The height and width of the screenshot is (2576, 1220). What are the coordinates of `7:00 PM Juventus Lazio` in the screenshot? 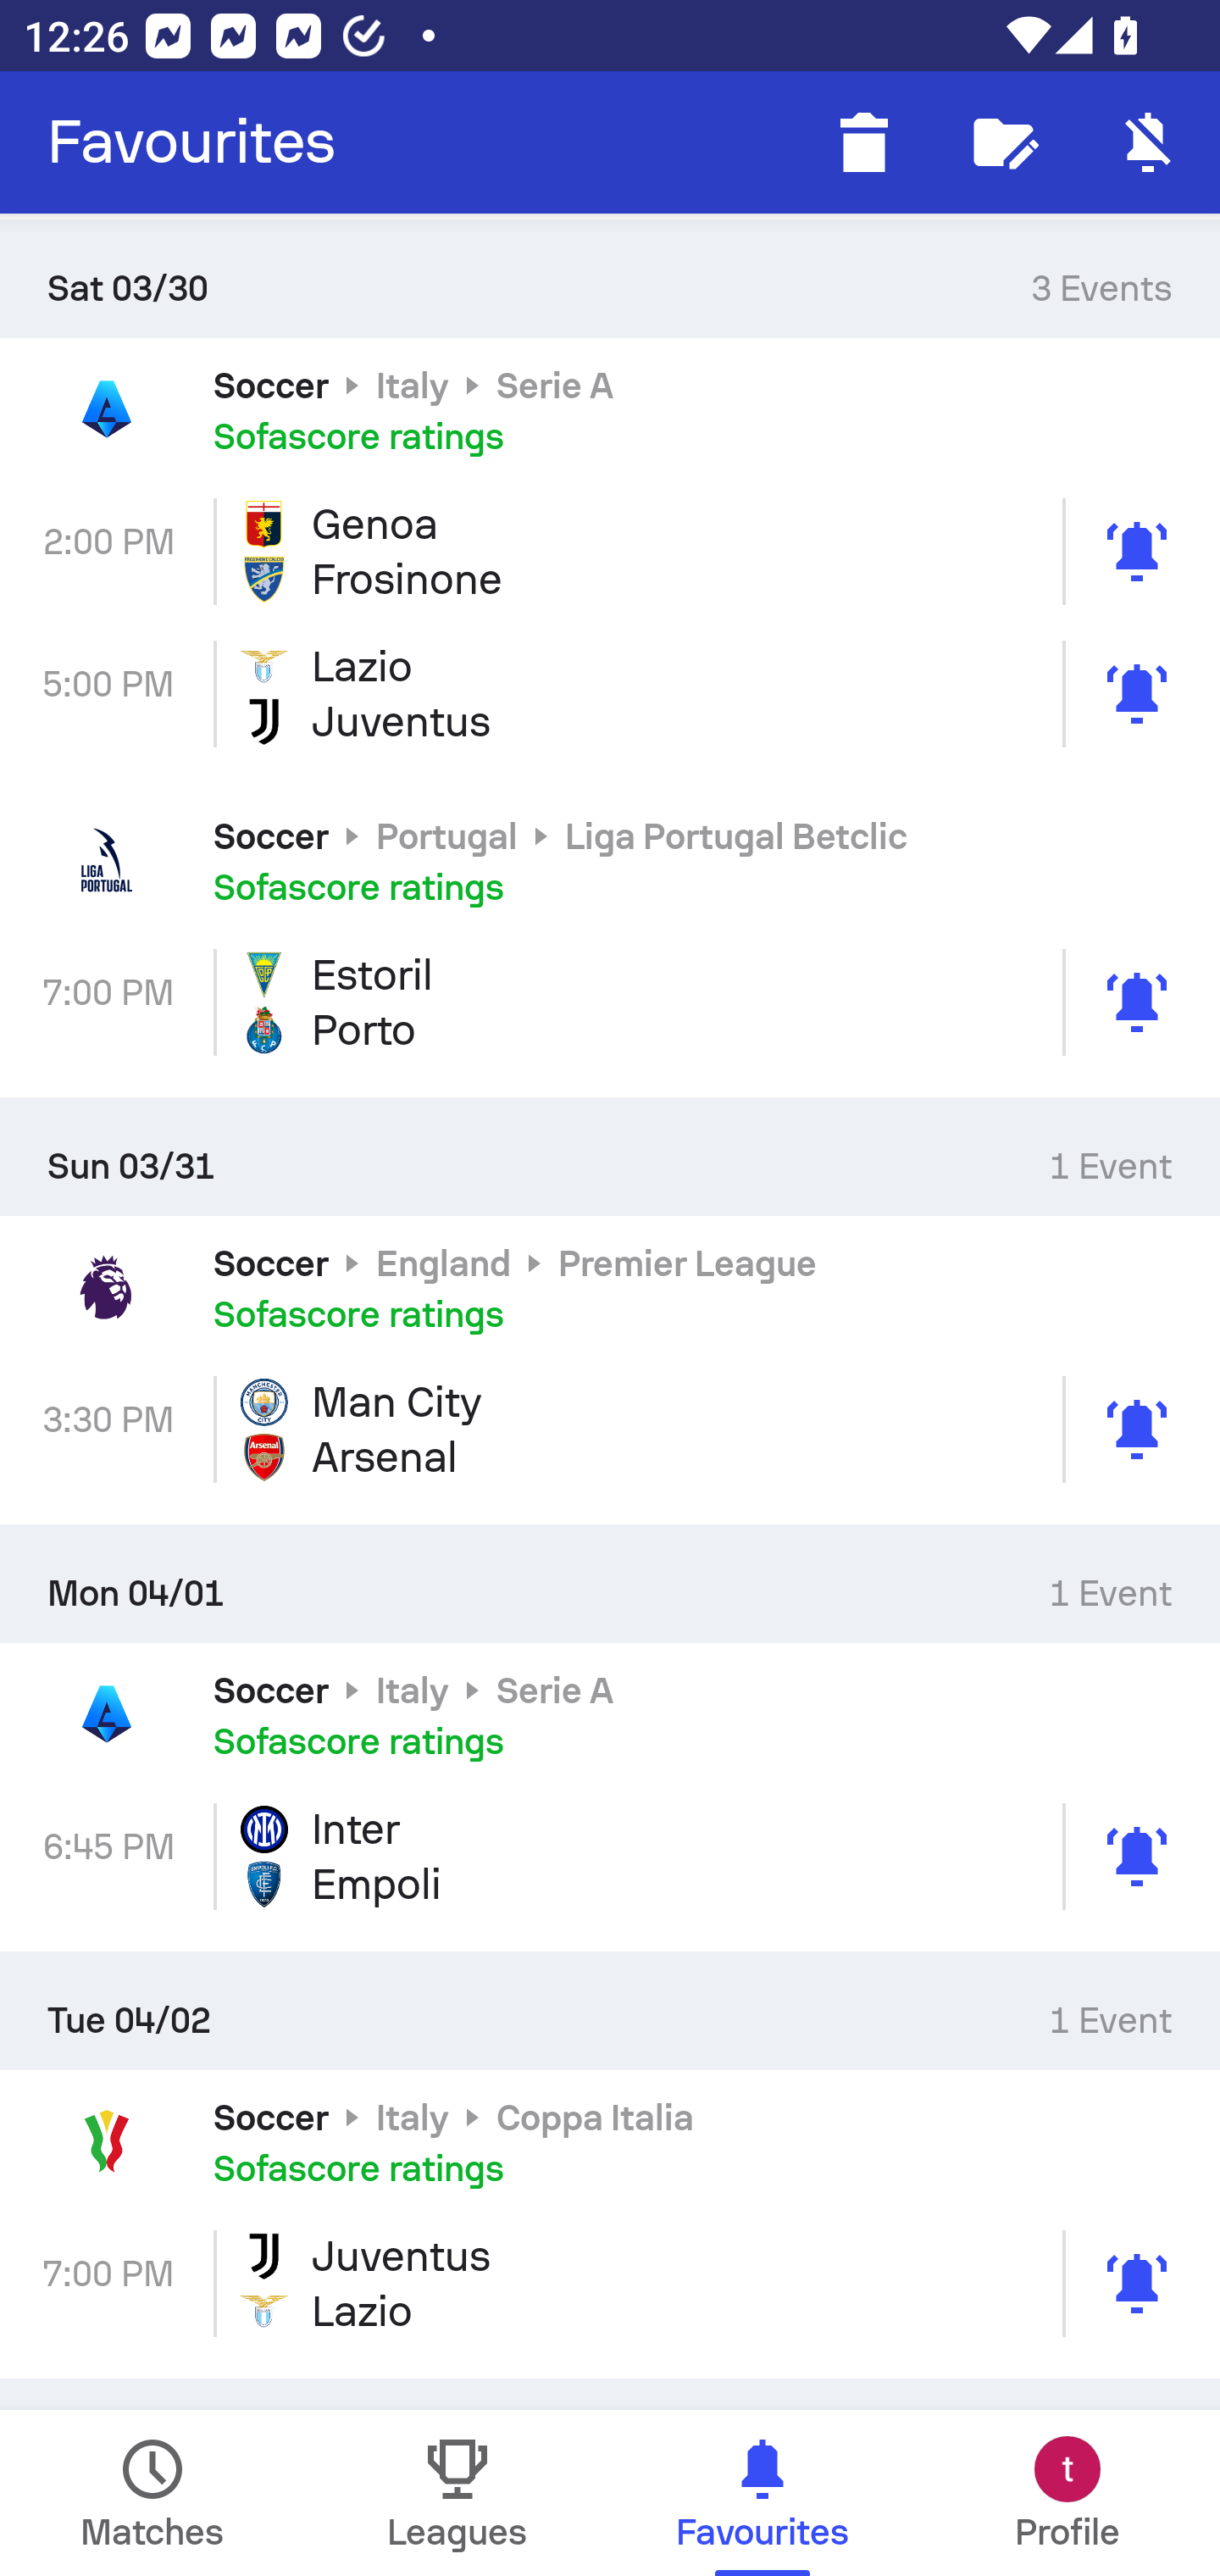 It's located at (610, 2283).